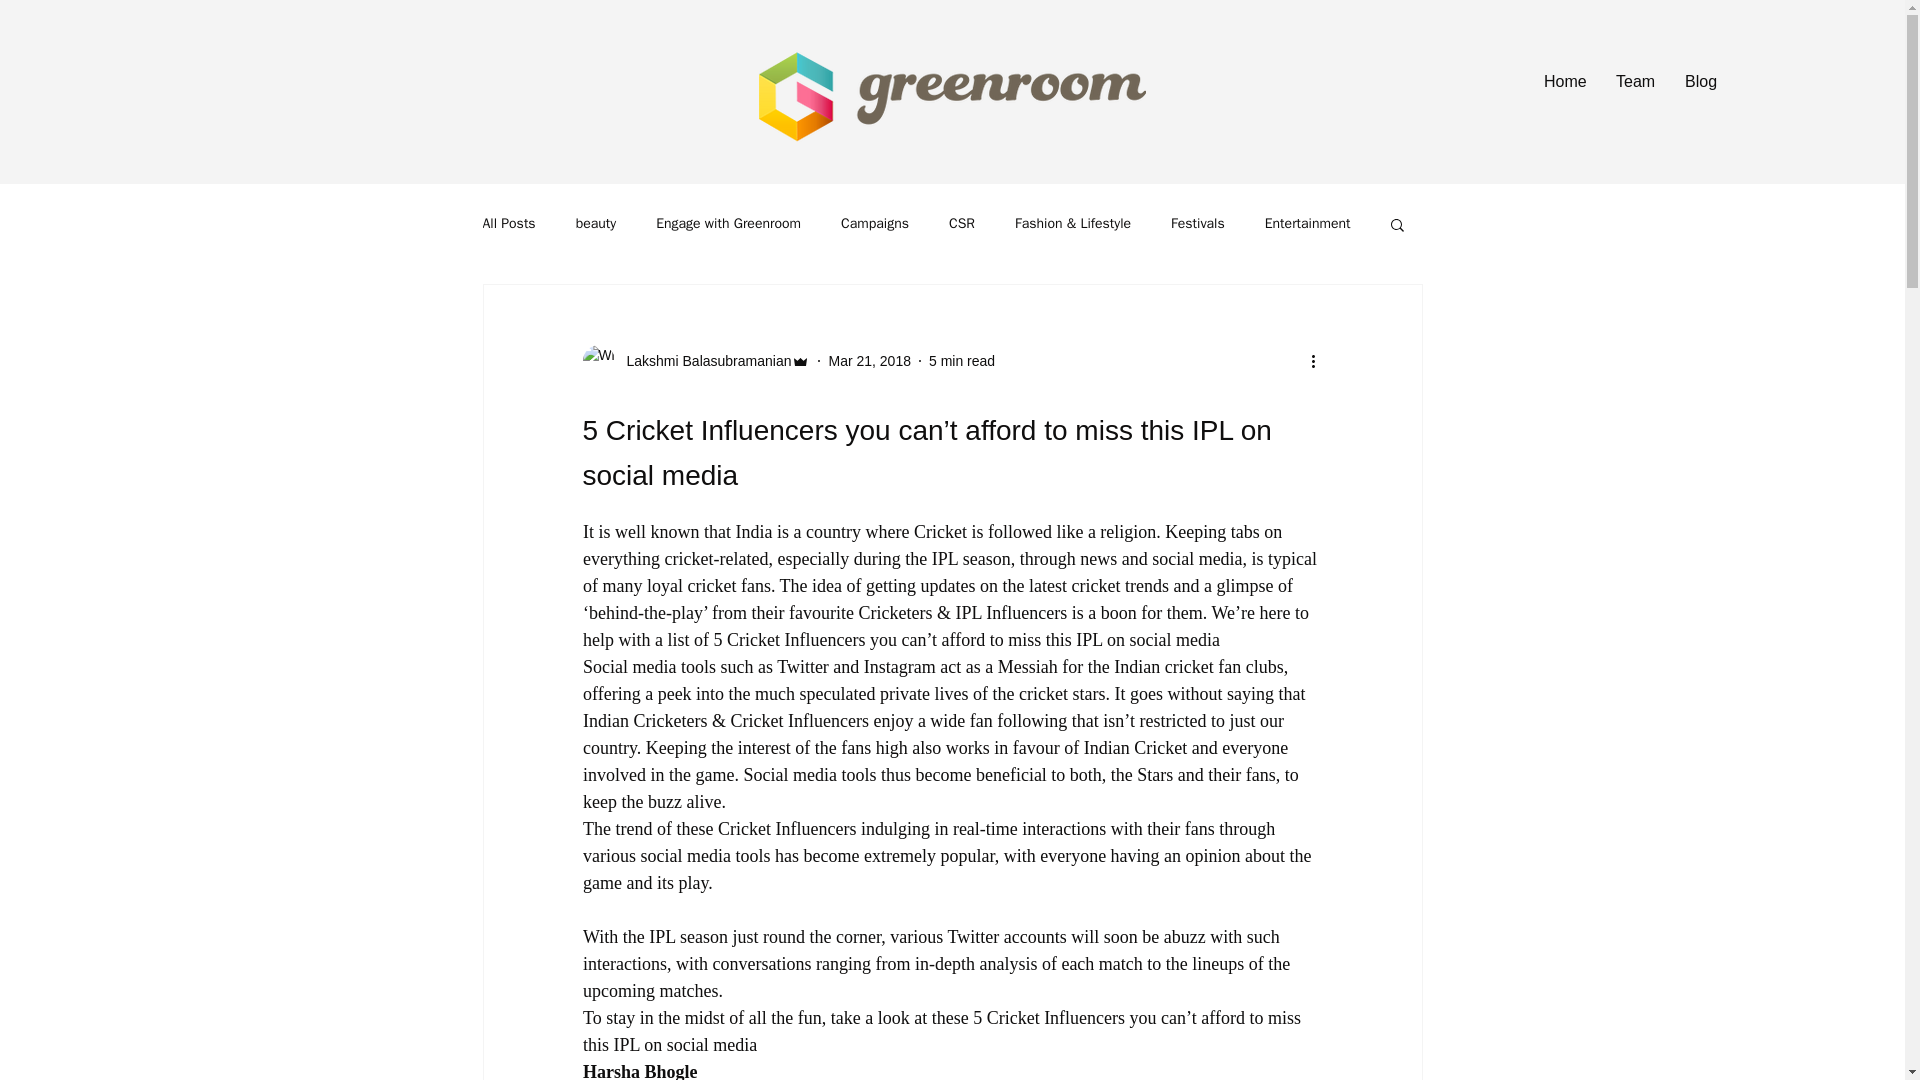 The width and height of the screenshot is (1920, 1080). Describe the element at coordinates (728, 224) in the screenshot. I see `Engage with Greenroom` at that location.